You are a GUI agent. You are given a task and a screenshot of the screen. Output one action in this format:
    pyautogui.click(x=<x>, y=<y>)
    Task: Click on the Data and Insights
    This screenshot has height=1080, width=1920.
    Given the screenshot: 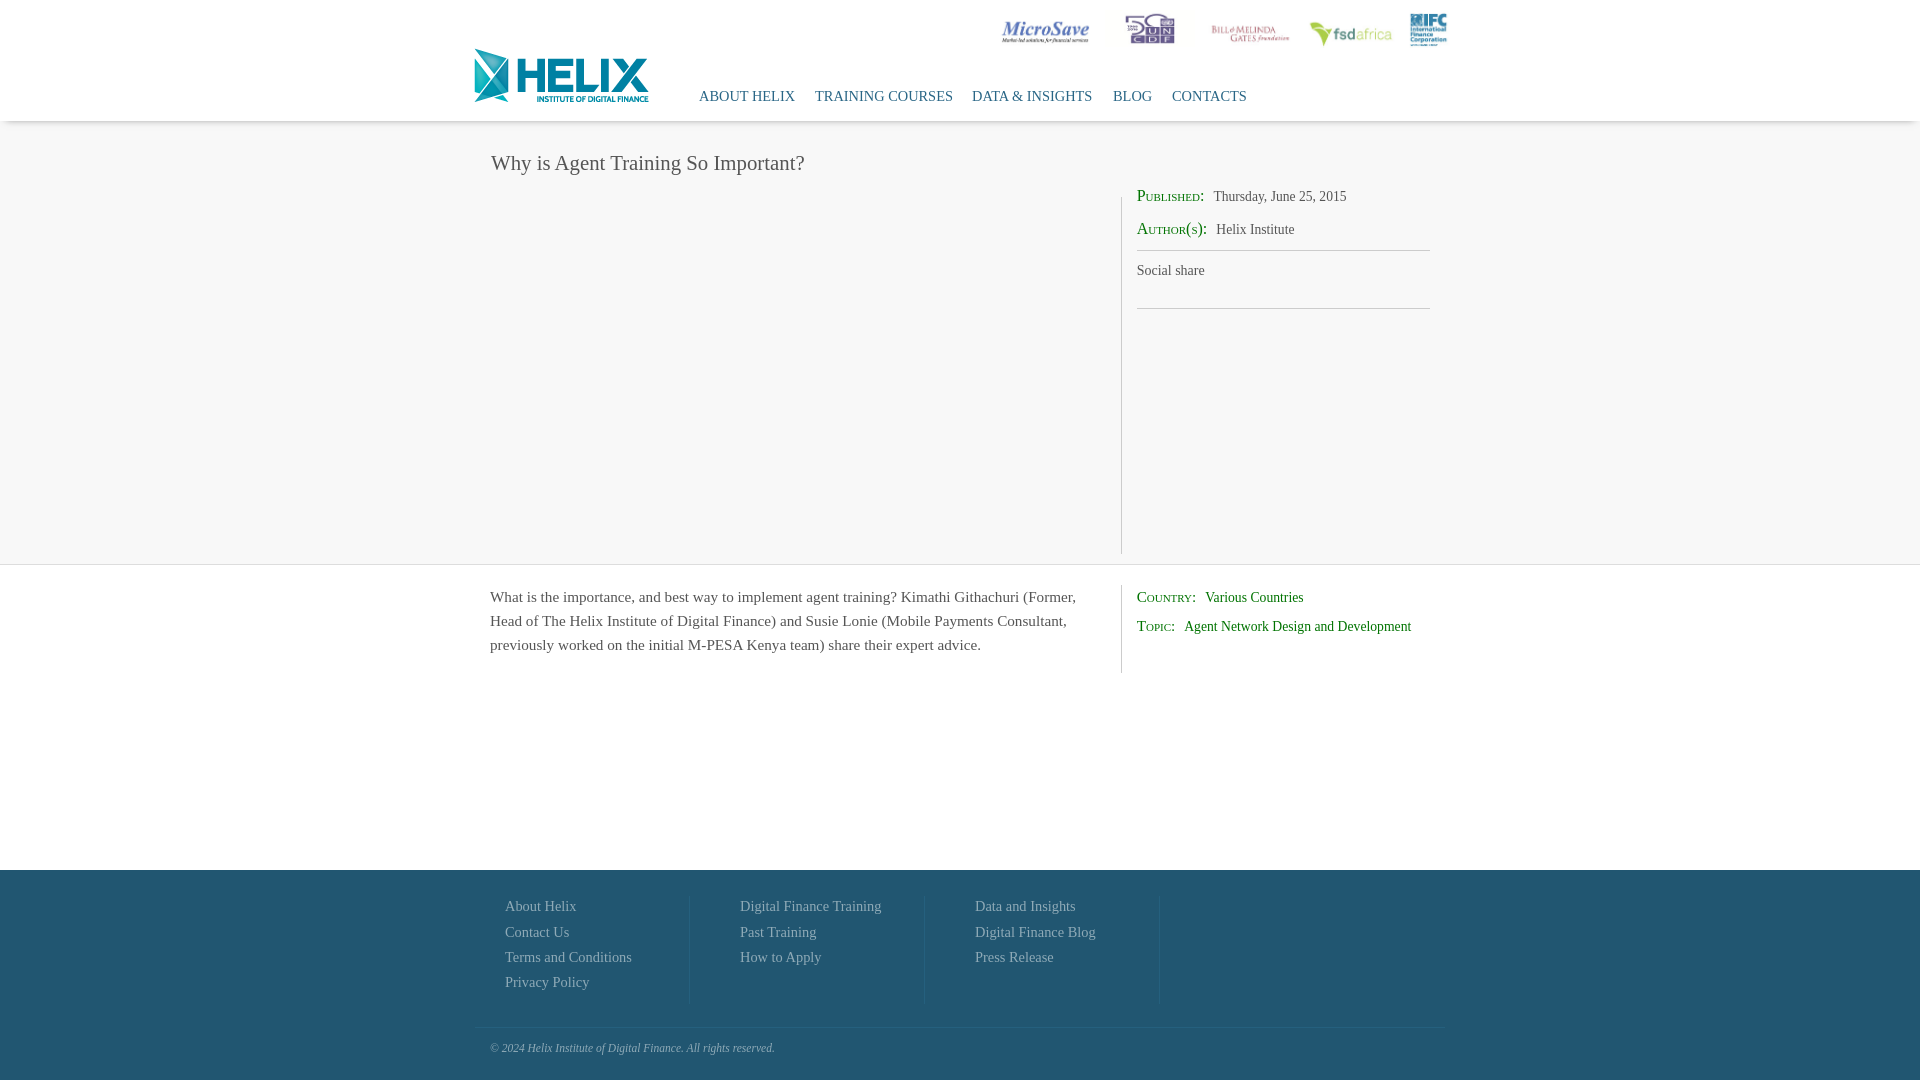 What is the action you would take?
    pyautogui.click(x=1025, y=905)
    